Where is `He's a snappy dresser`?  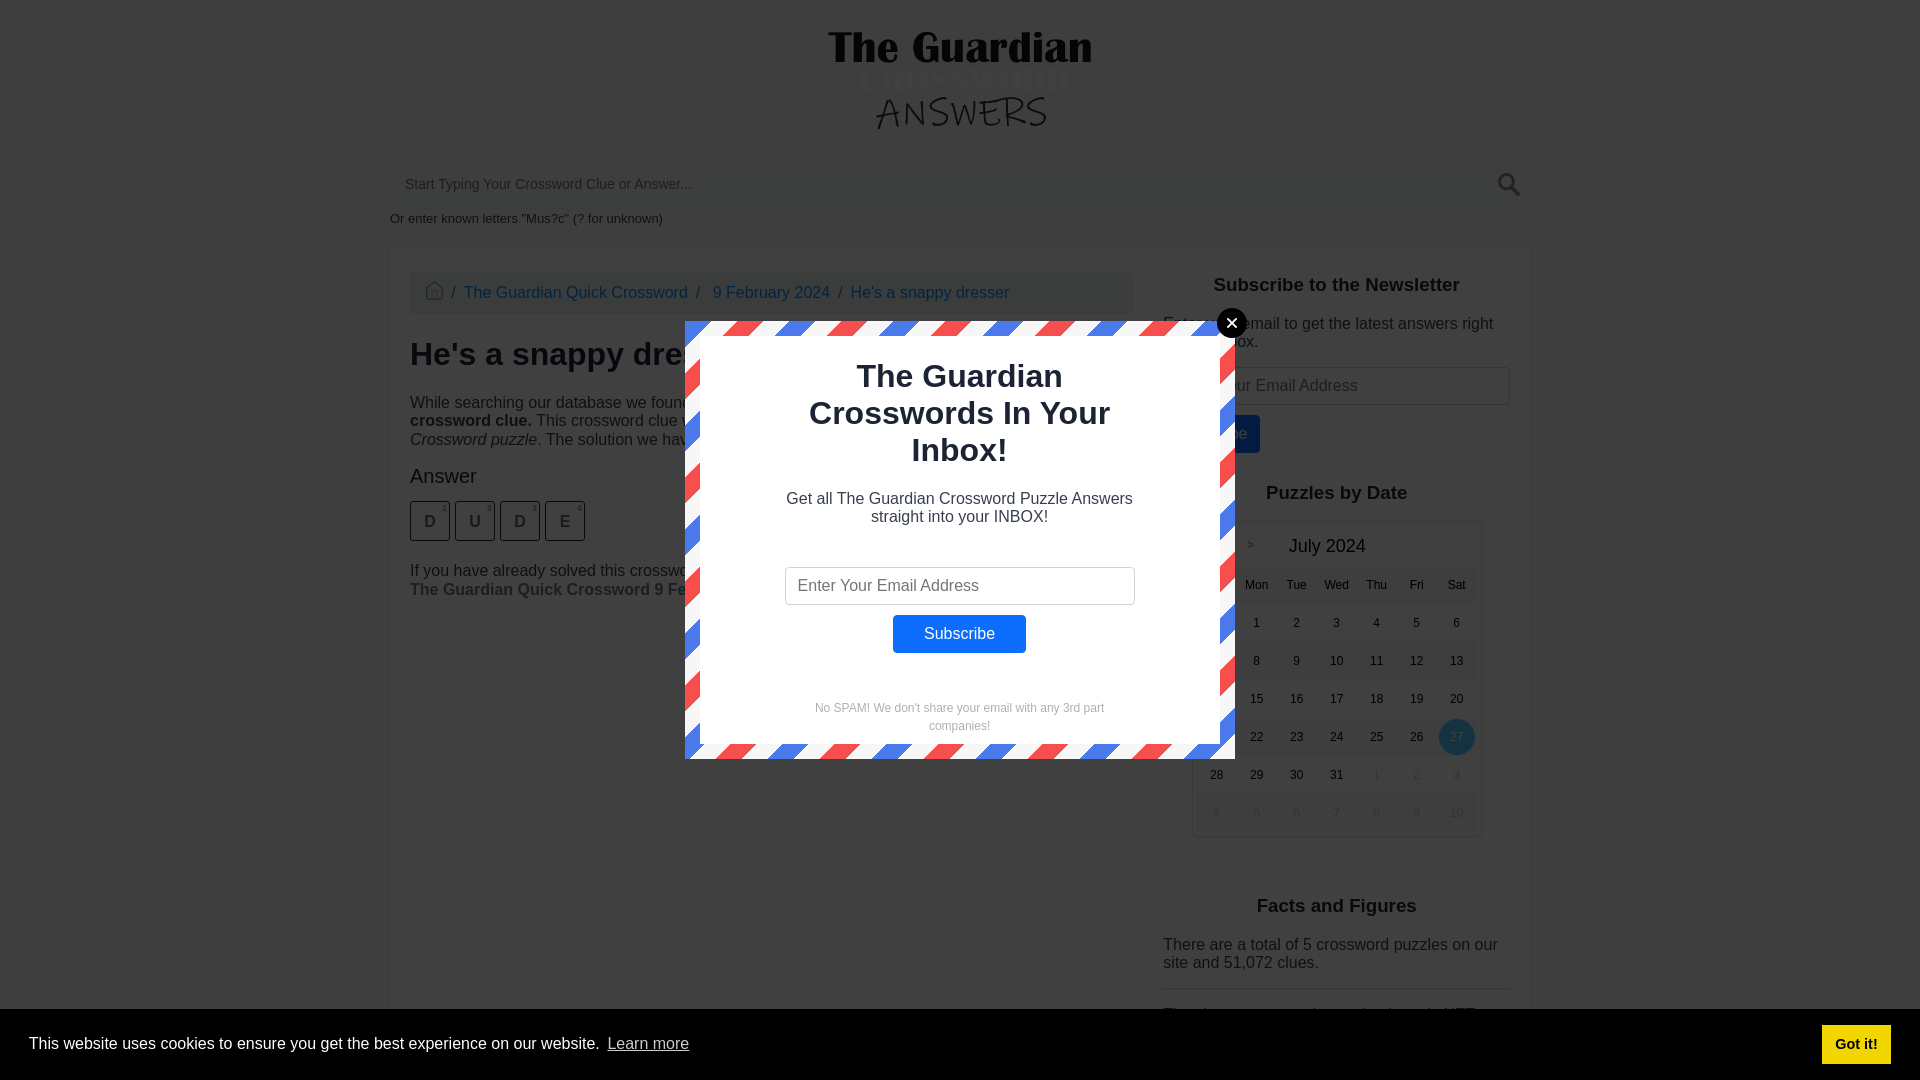
He's a snappy dresser is located at coordinates (930, 292).